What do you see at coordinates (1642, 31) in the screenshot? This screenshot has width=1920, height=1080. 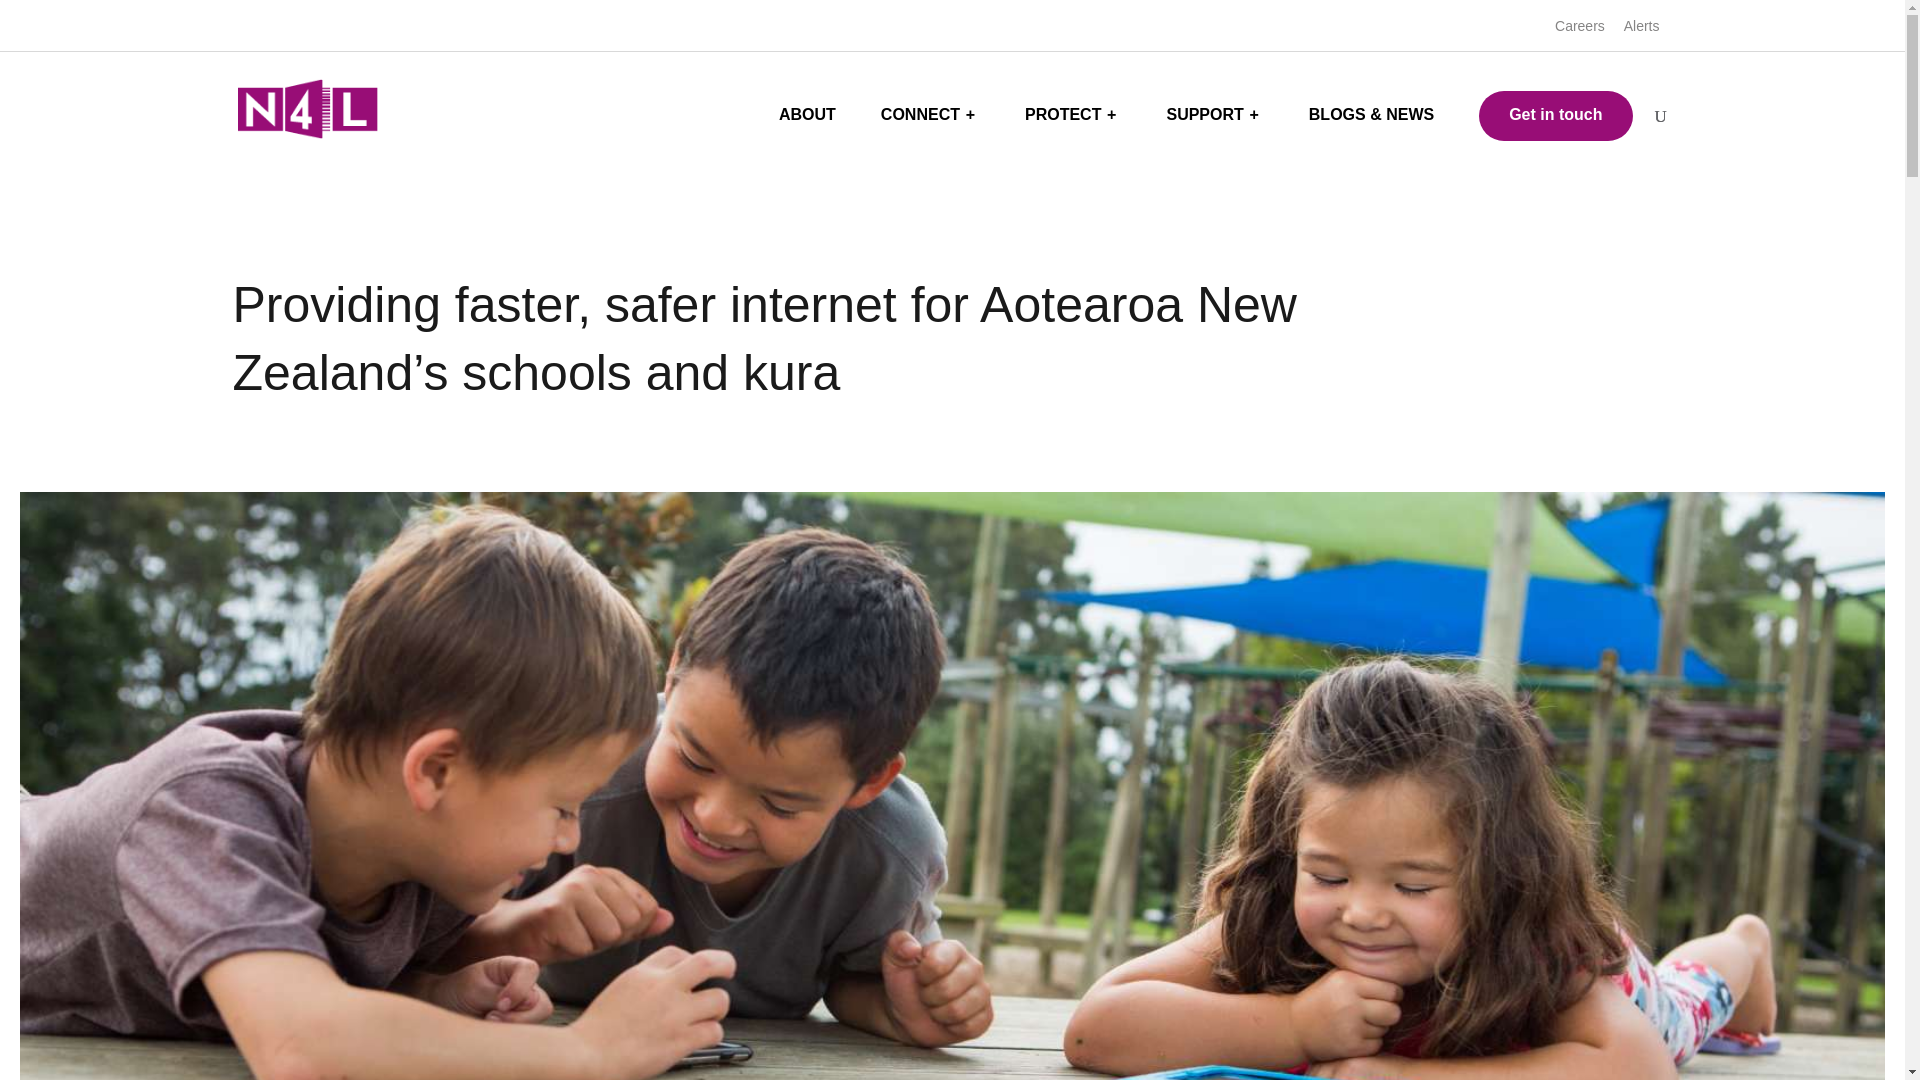 I see `Alerts` at bounding box center [1642, 31].